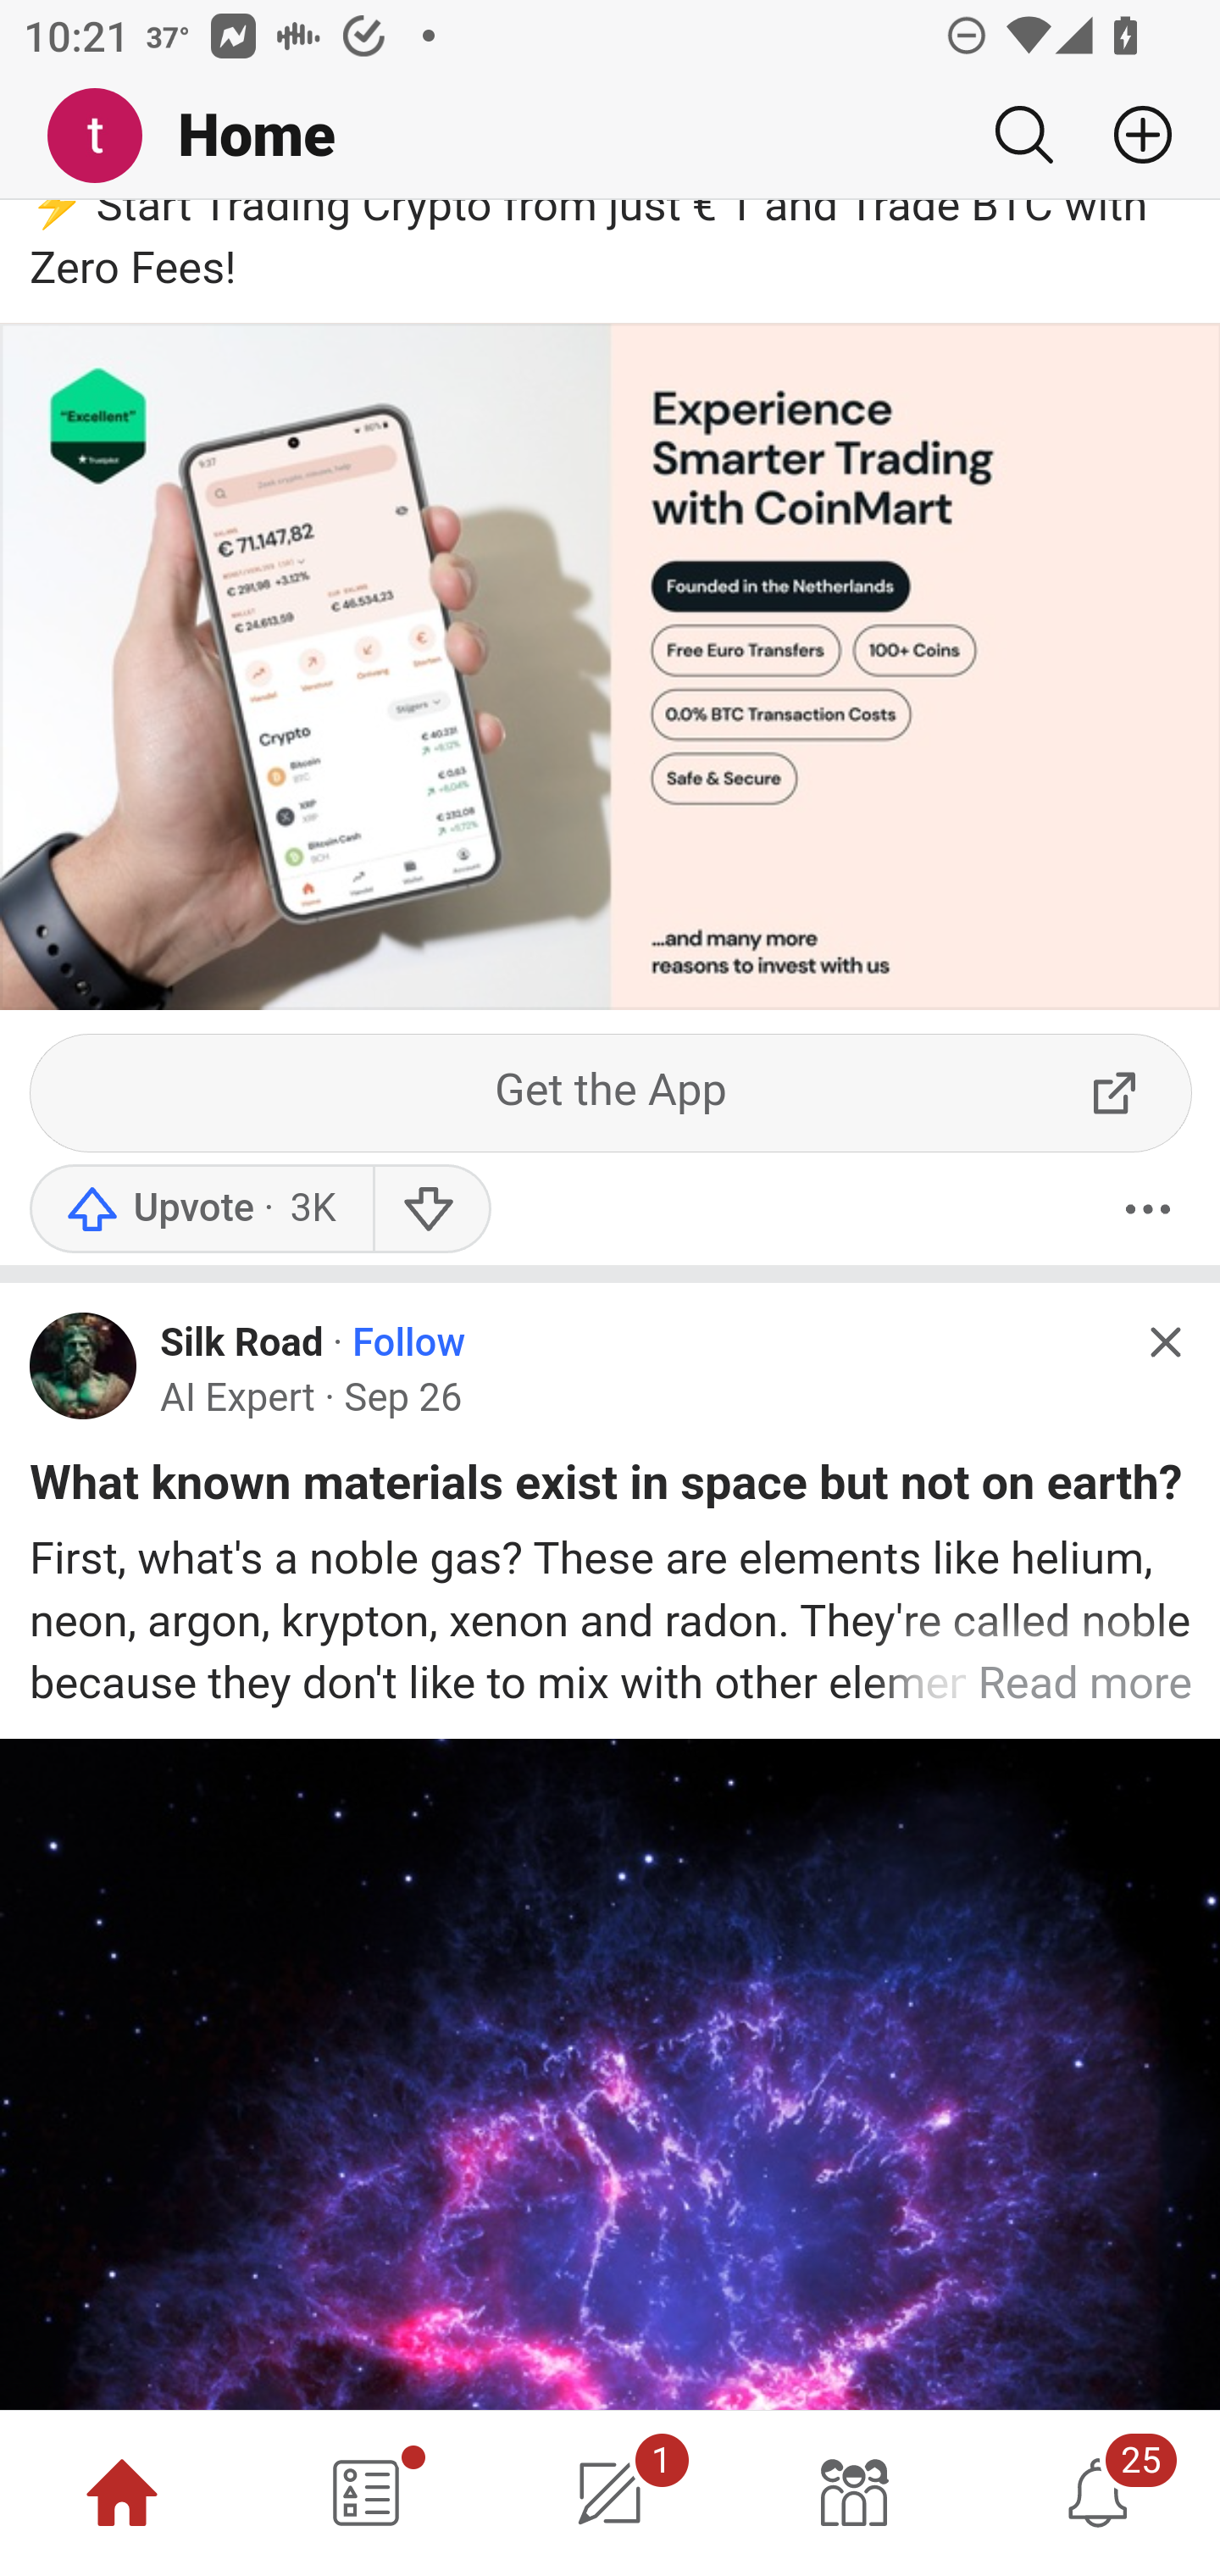 This screenshot has width=1220, height=2576. Describe the element at coordinates (1023, 135) in the screenshot. I see `Search` at that location.